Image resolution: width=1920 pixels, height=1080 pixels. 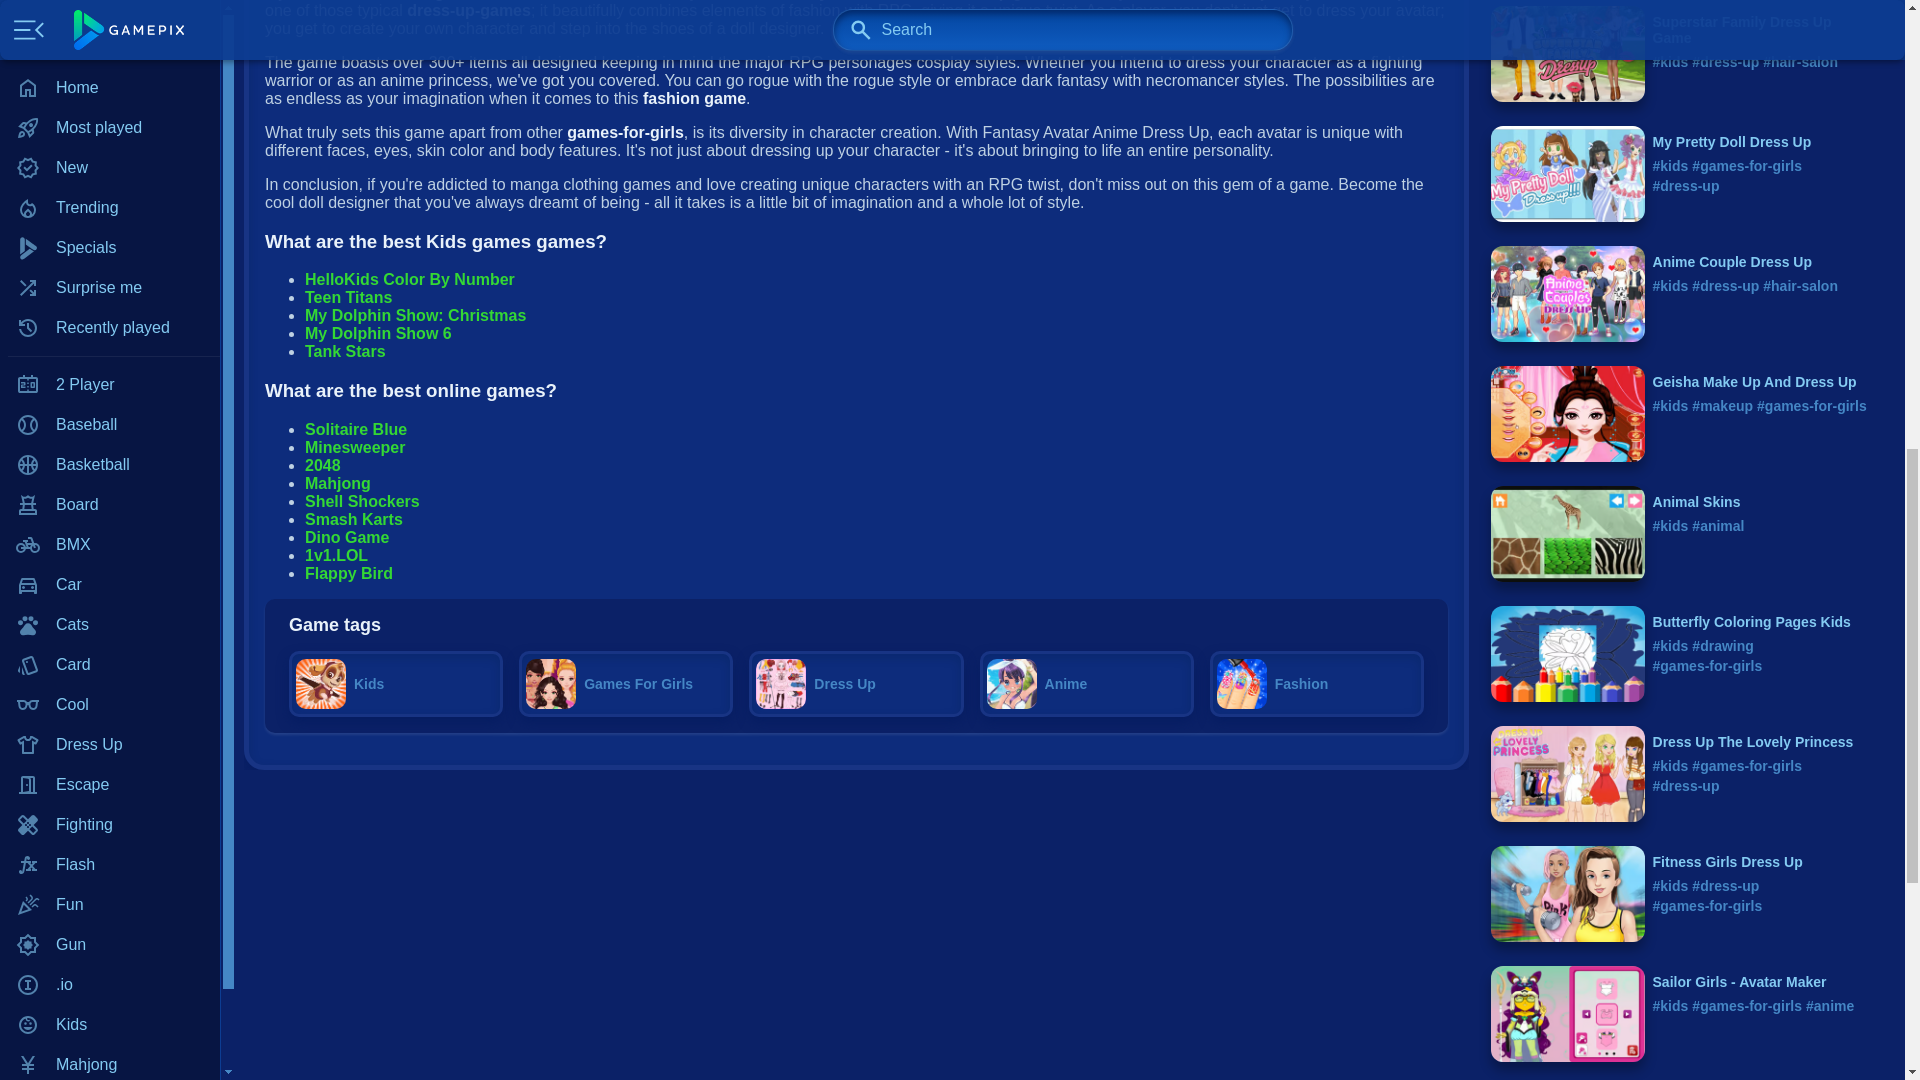 What do you see at coordinates (110, 2) in the screenshot?
I see `Mahjong` at bounding box center [110, 2].